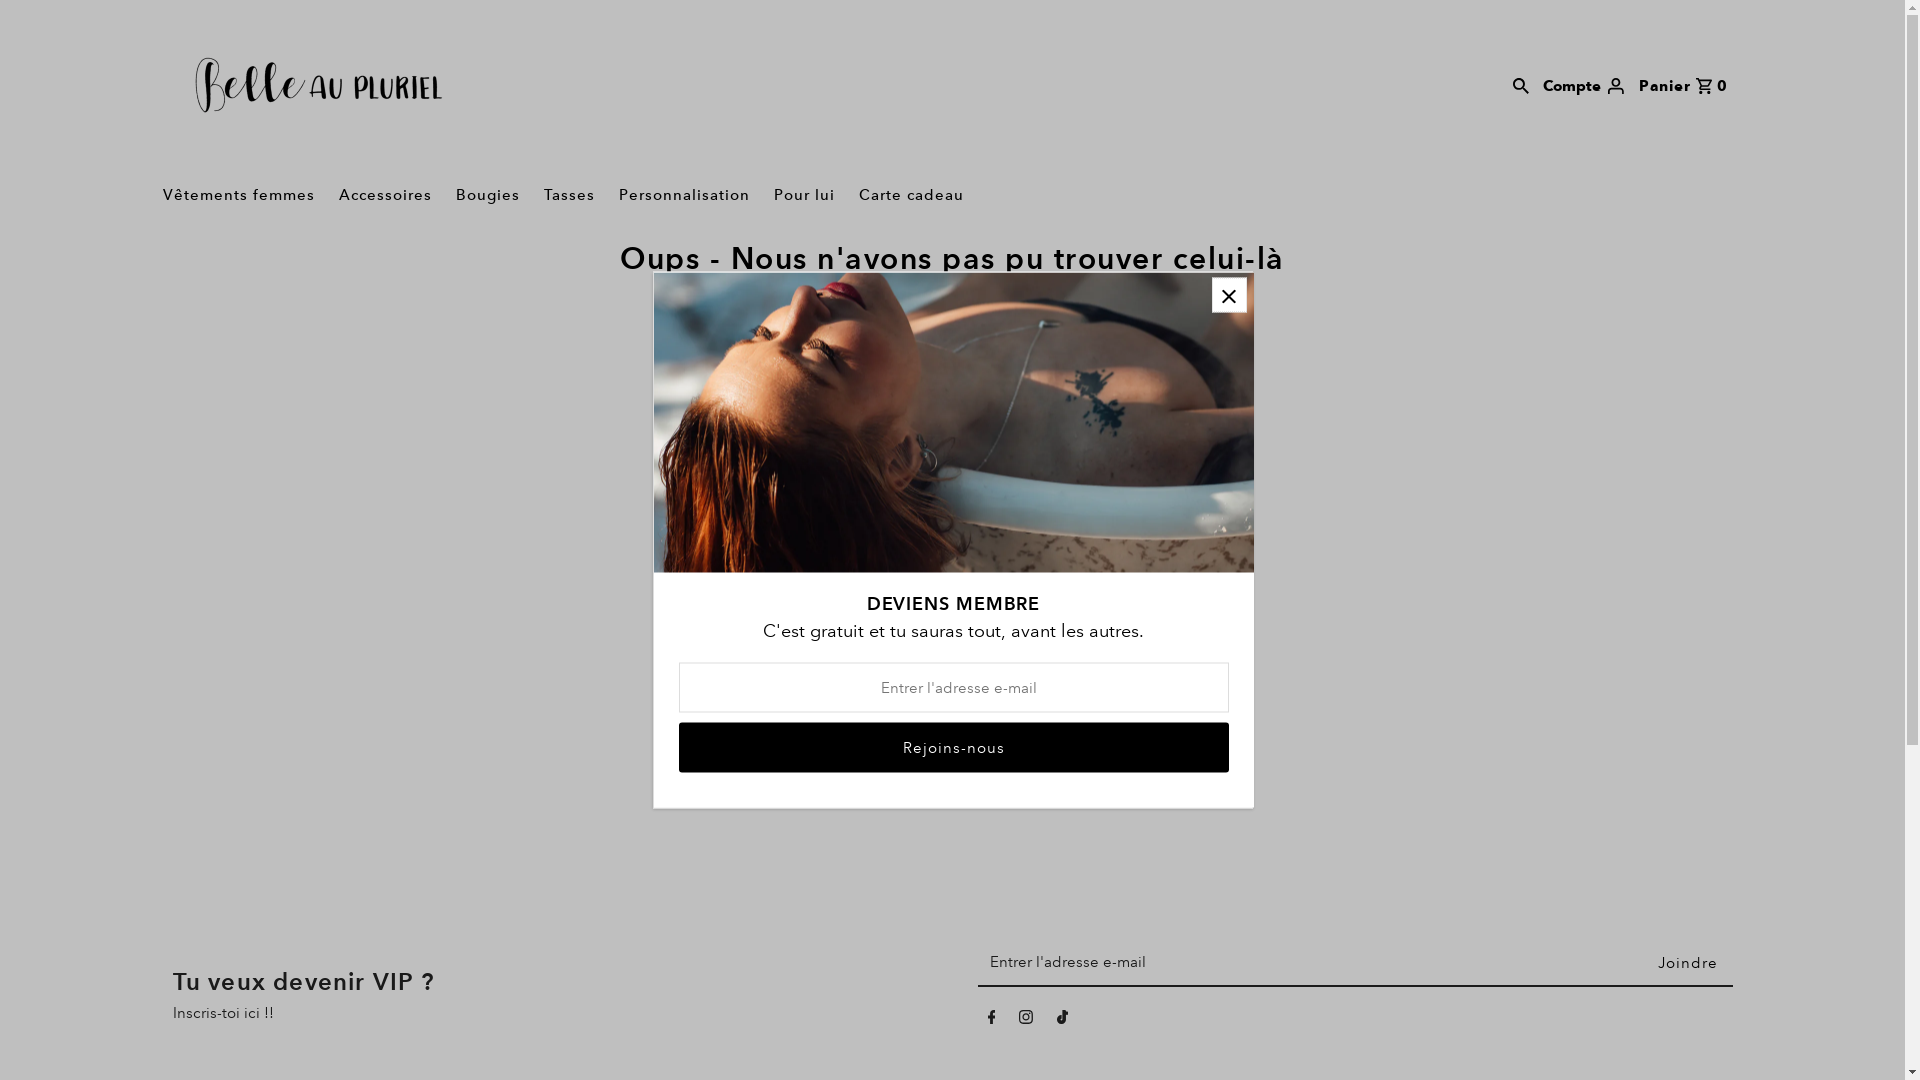 The width and height of the screenshot is (1920, 1080). What do you see at coordinates (856, 364) in the screenshot?
I see `Accueil` at bounding box center [856, 364].